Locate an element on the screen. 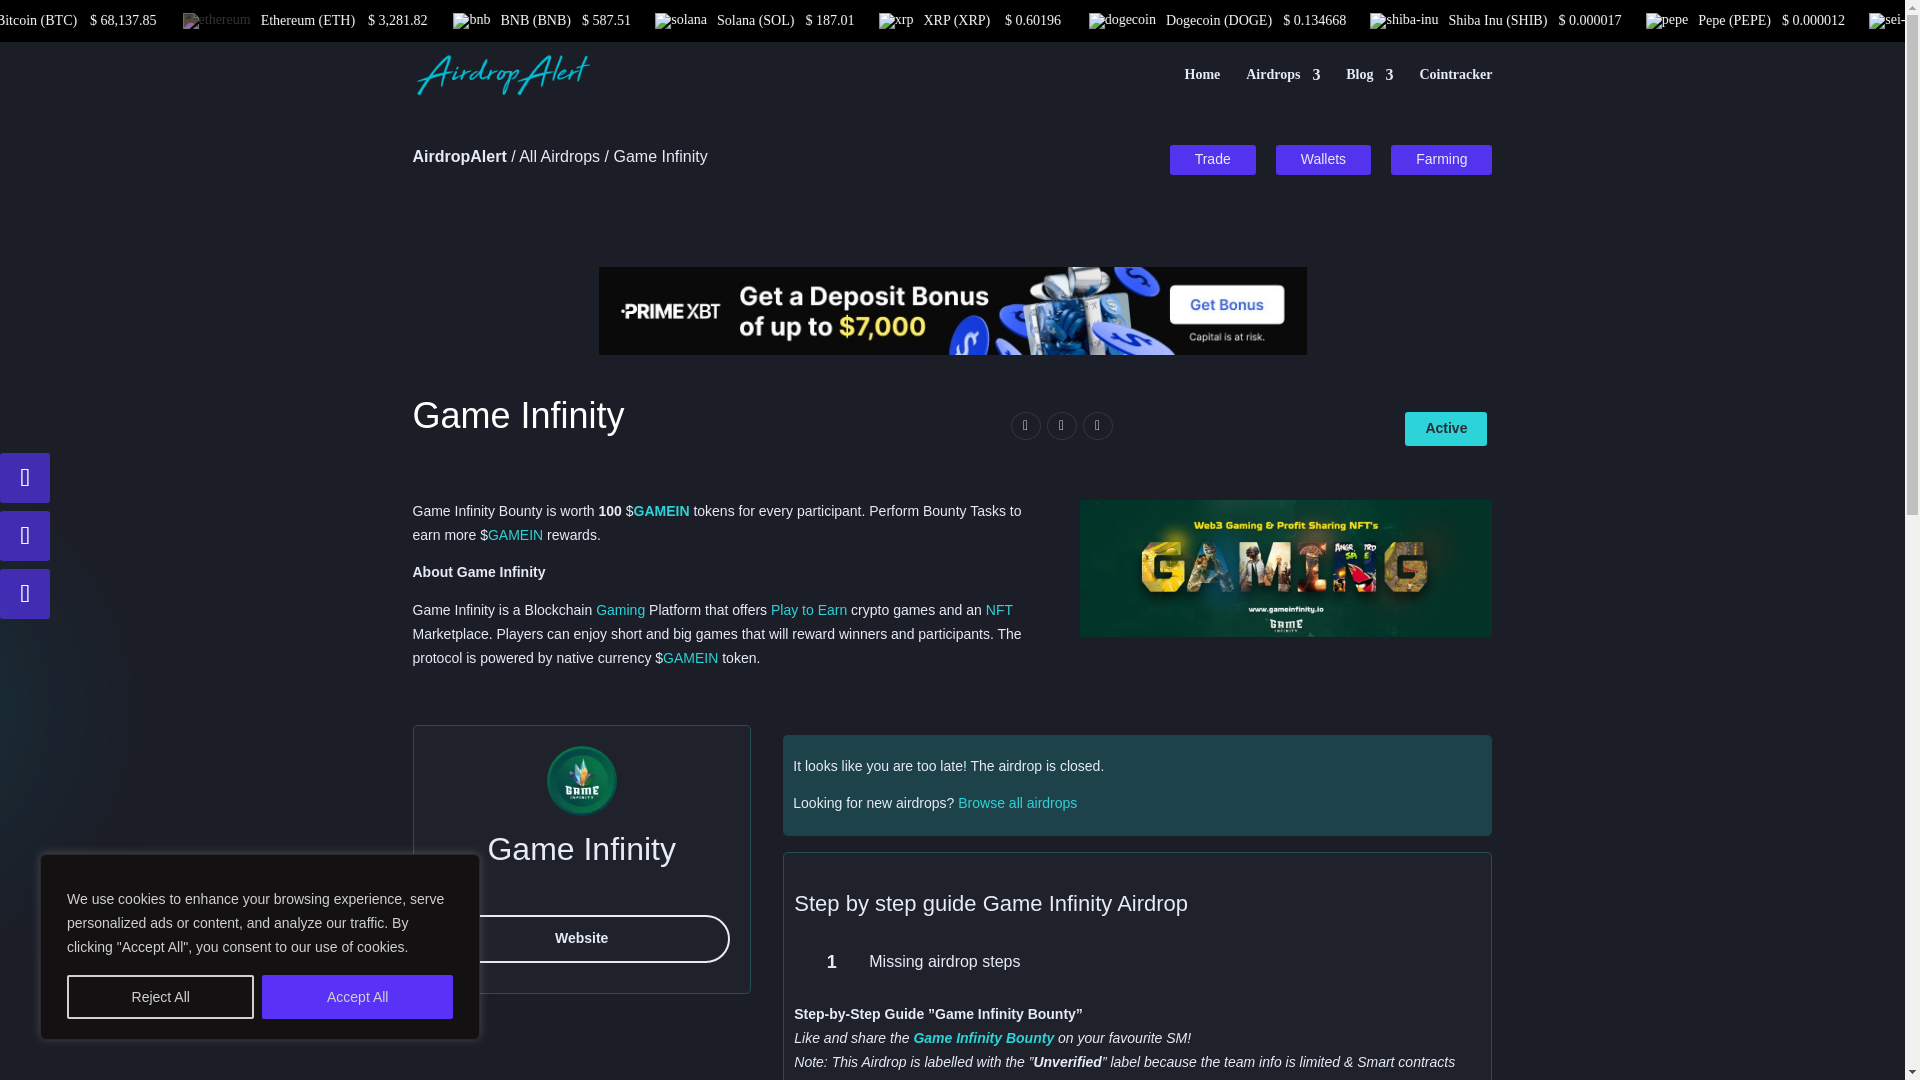  Follow on Facebook is located at coordinates (24, 594).